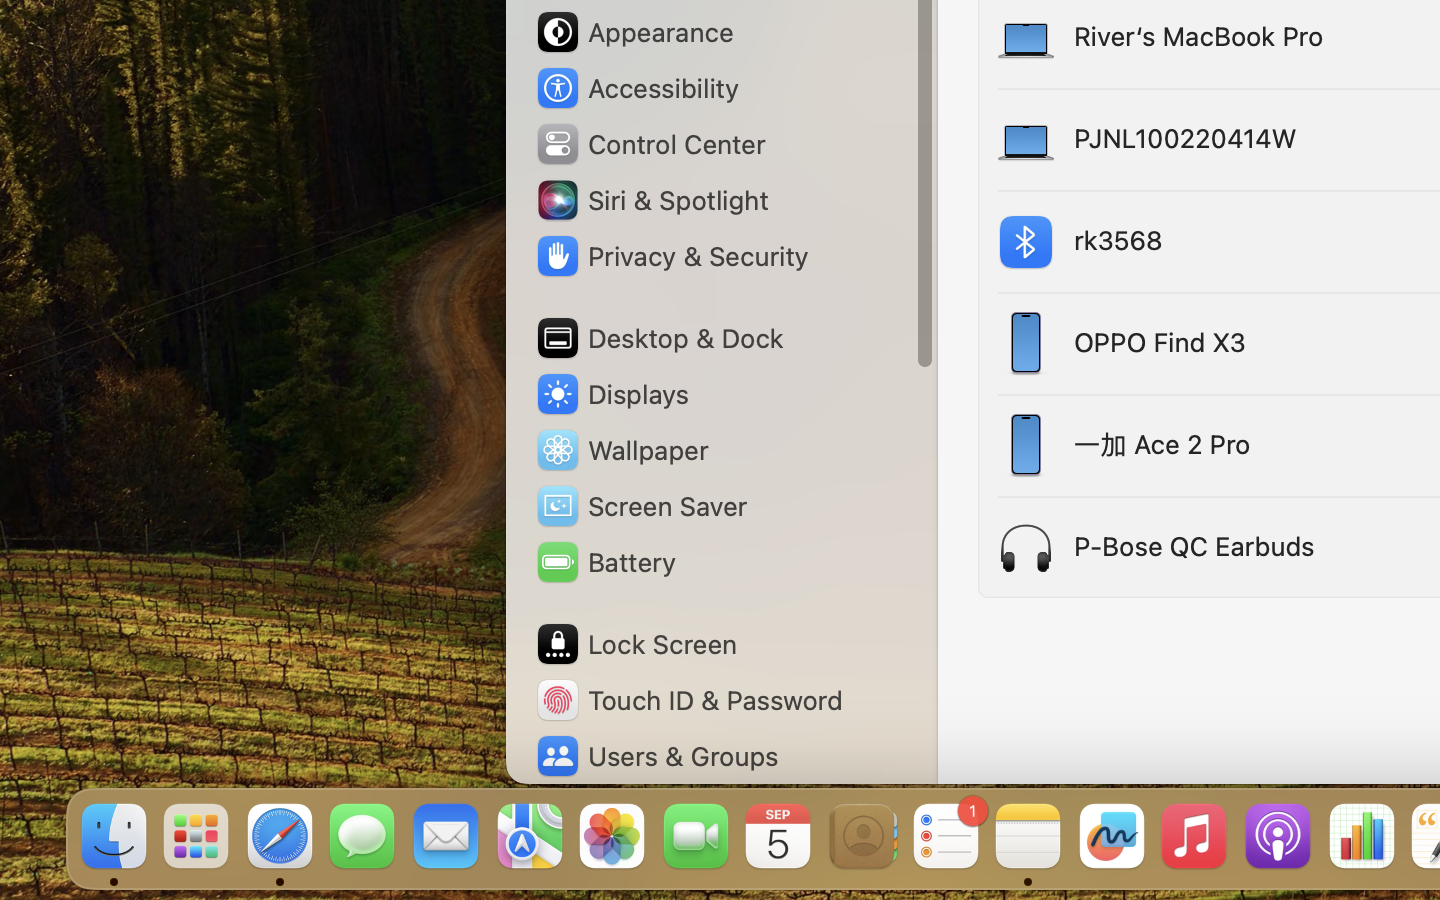  What do you see at coordinates (636, 88) in the screenshot?
I see `Accessibility` at bounding box center [636, 88].